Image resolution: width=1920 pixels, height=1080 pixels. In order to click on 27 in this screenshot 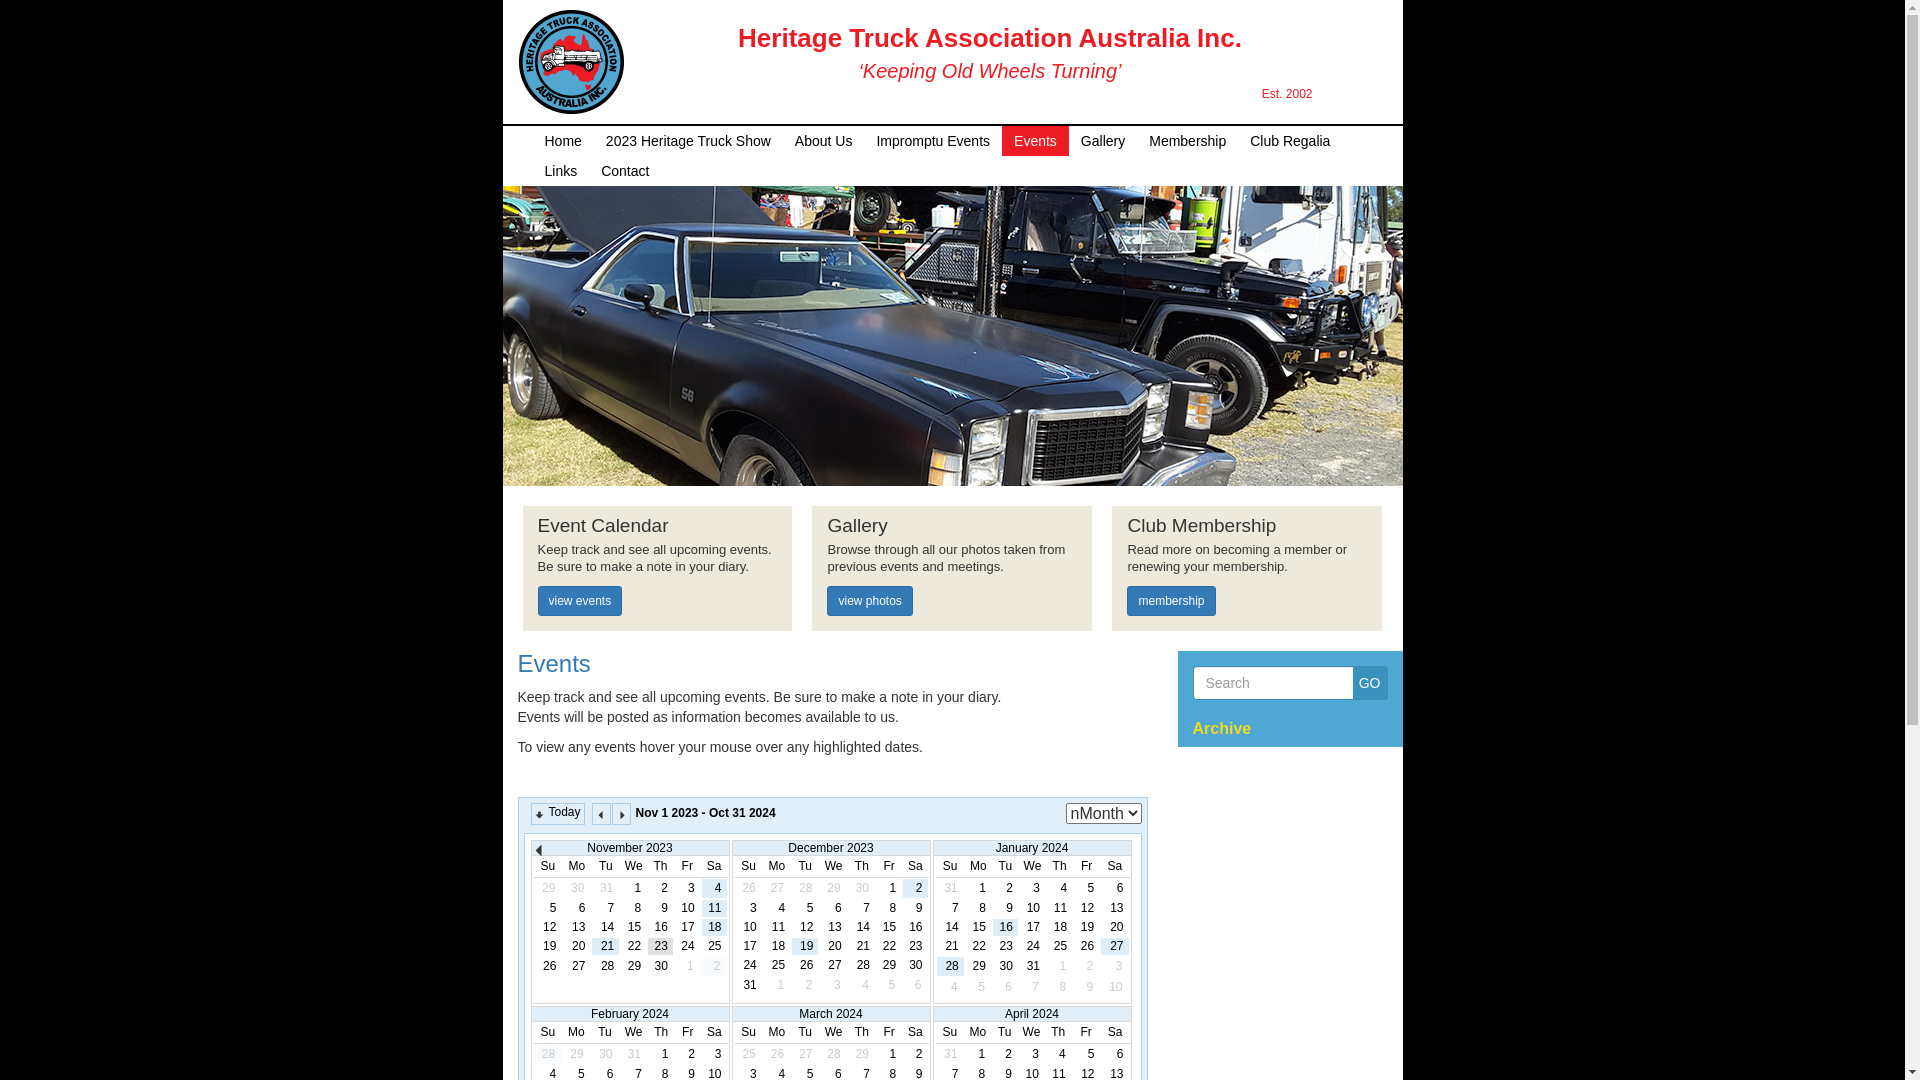, I will do `click(576, 966)`.